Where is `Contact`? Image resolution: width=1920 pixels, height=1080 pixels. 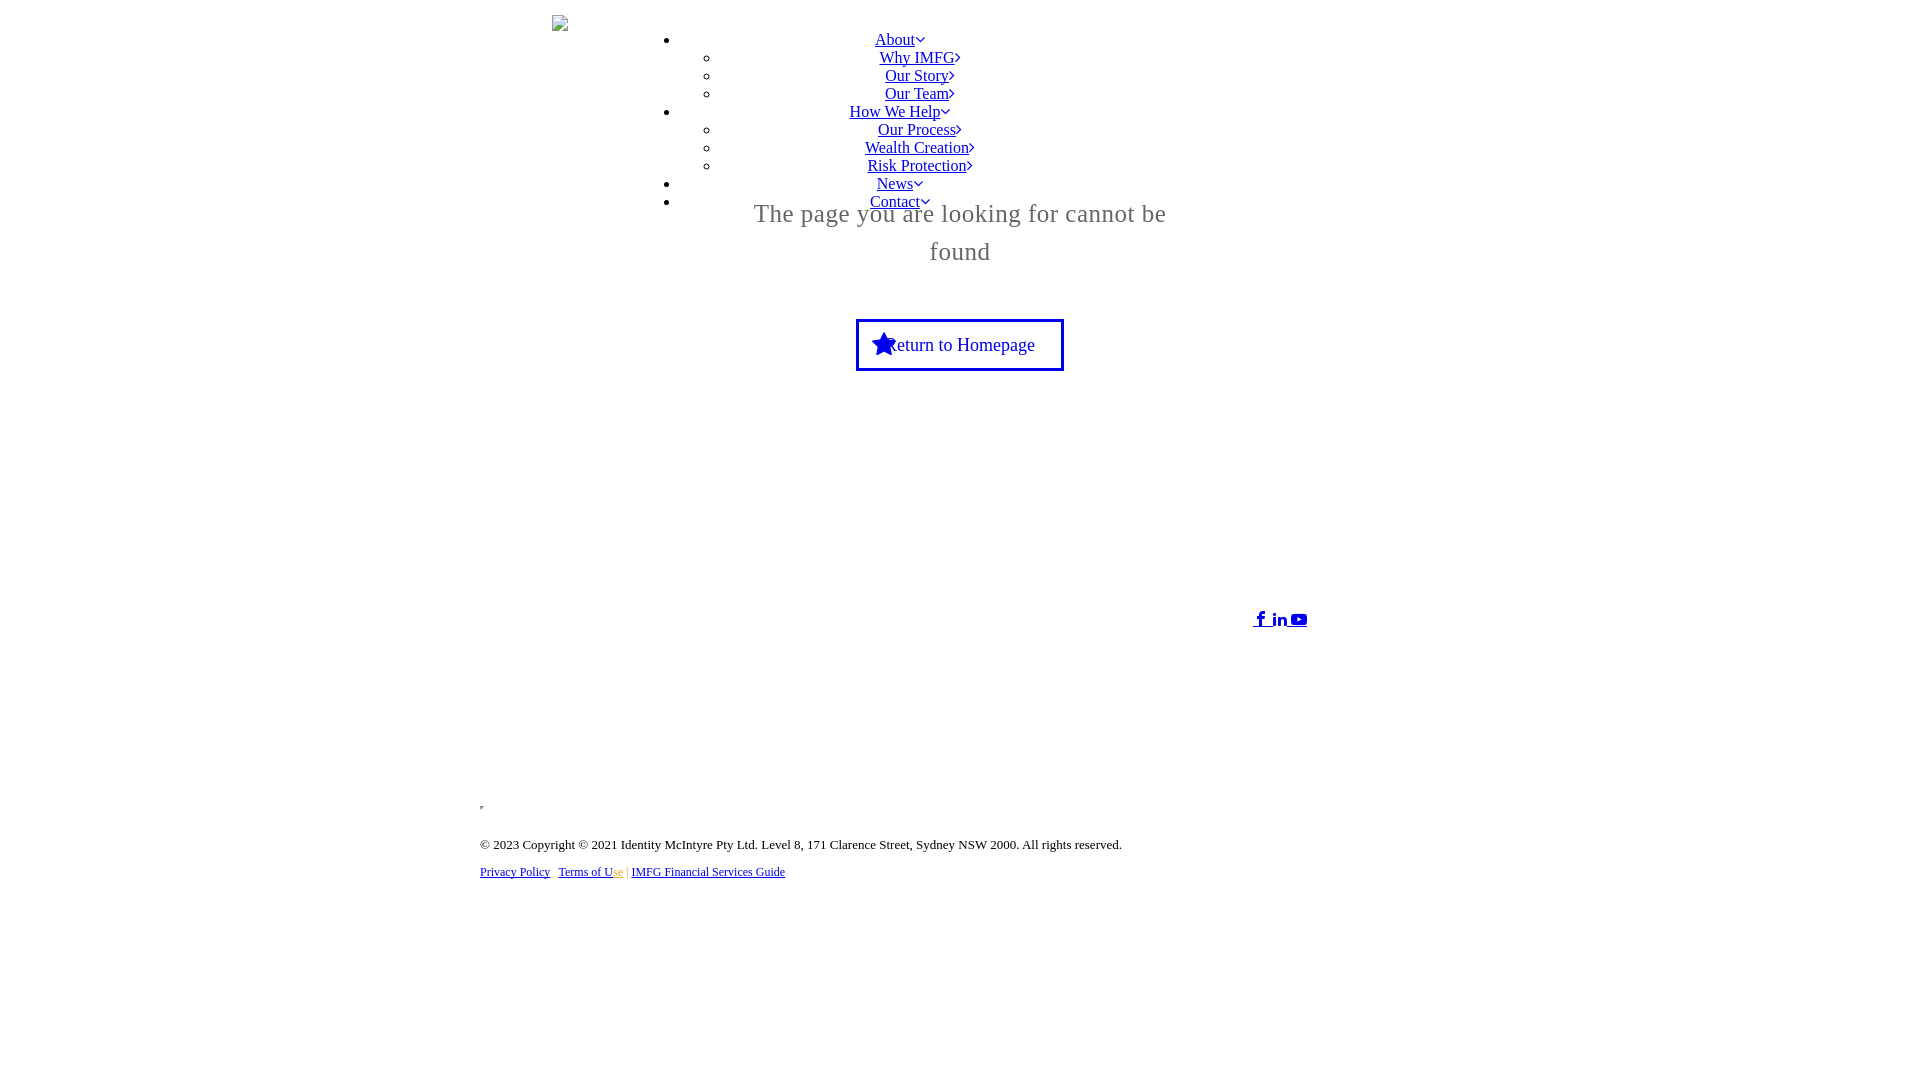
Contact is located at coordinates (900, 202).